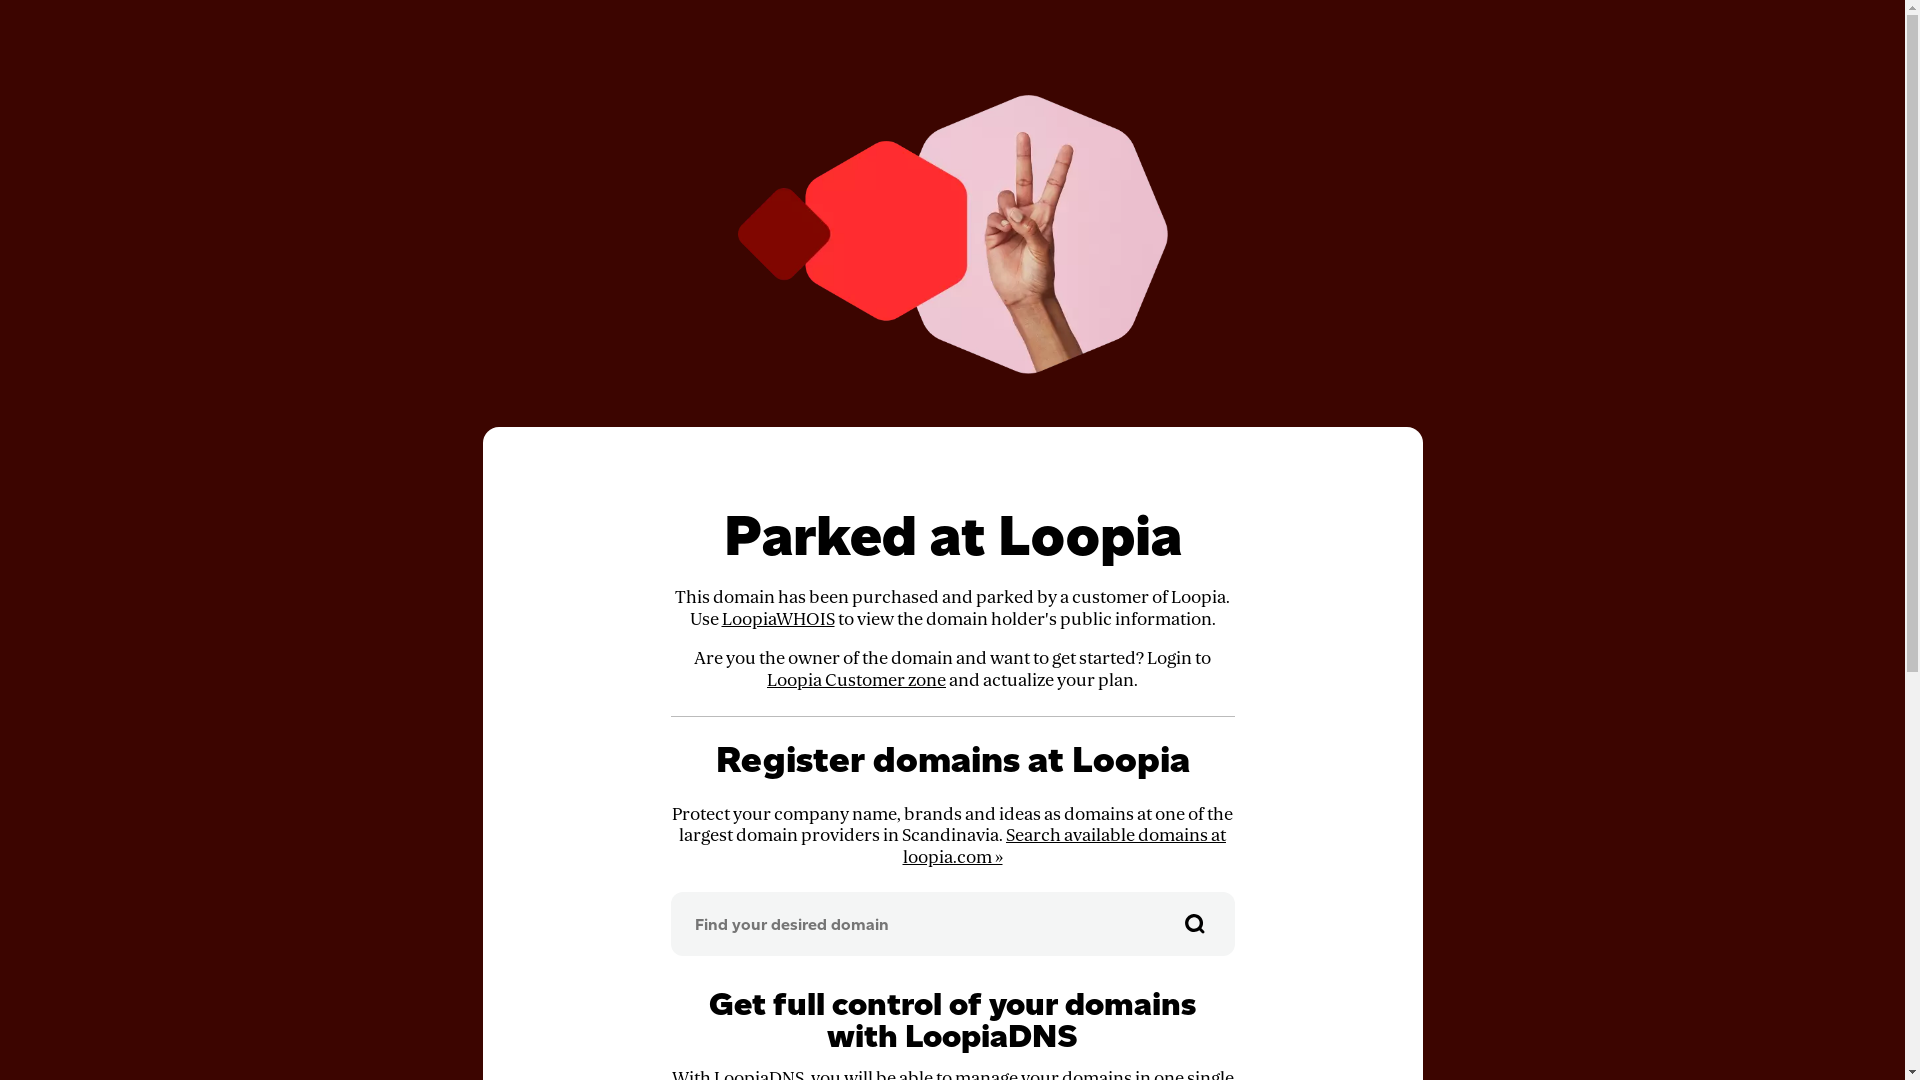 The height and width of the screenshot is (1080, 1920). Describe the element at coordinates (778, 620) in the screenshot. I see `LoopiaWHOIS` at that location.